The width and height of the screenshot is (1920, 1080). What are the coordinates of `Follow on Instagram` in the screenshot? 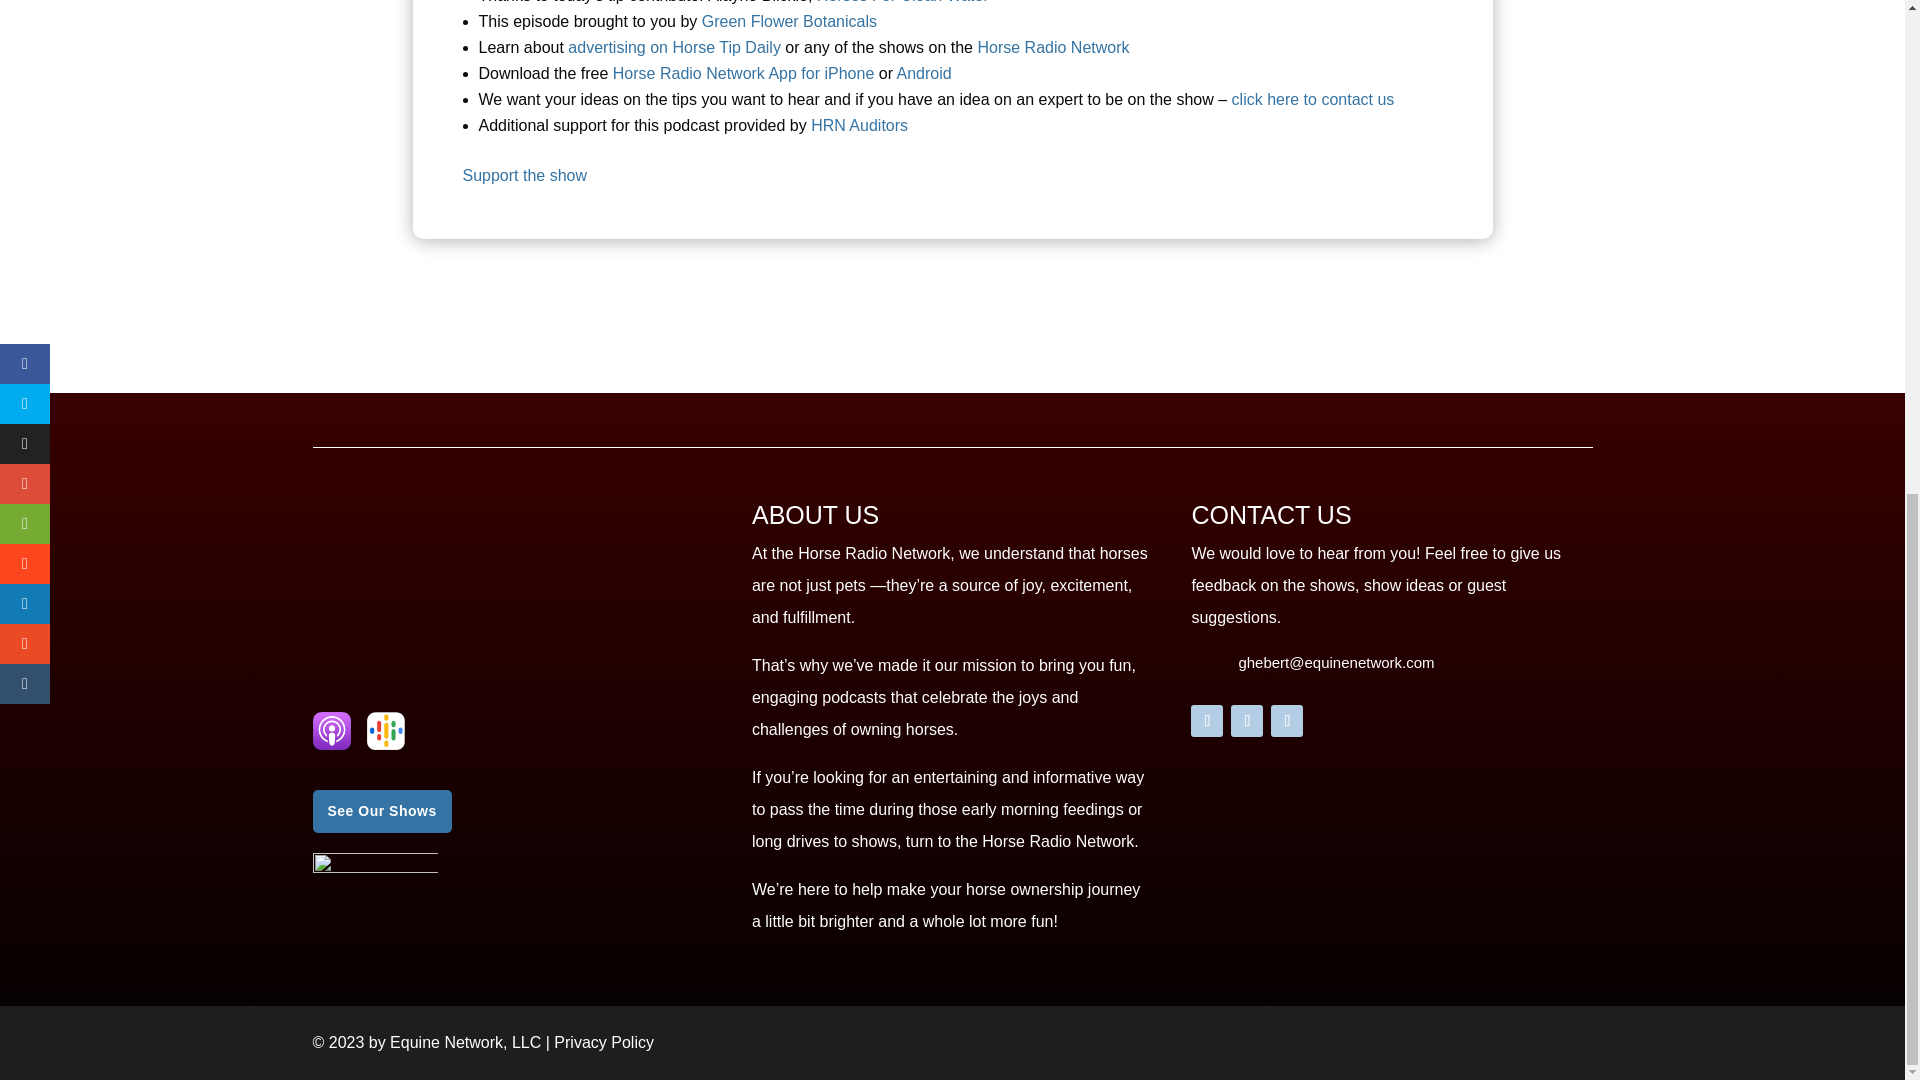 It's located at (1287, 720).